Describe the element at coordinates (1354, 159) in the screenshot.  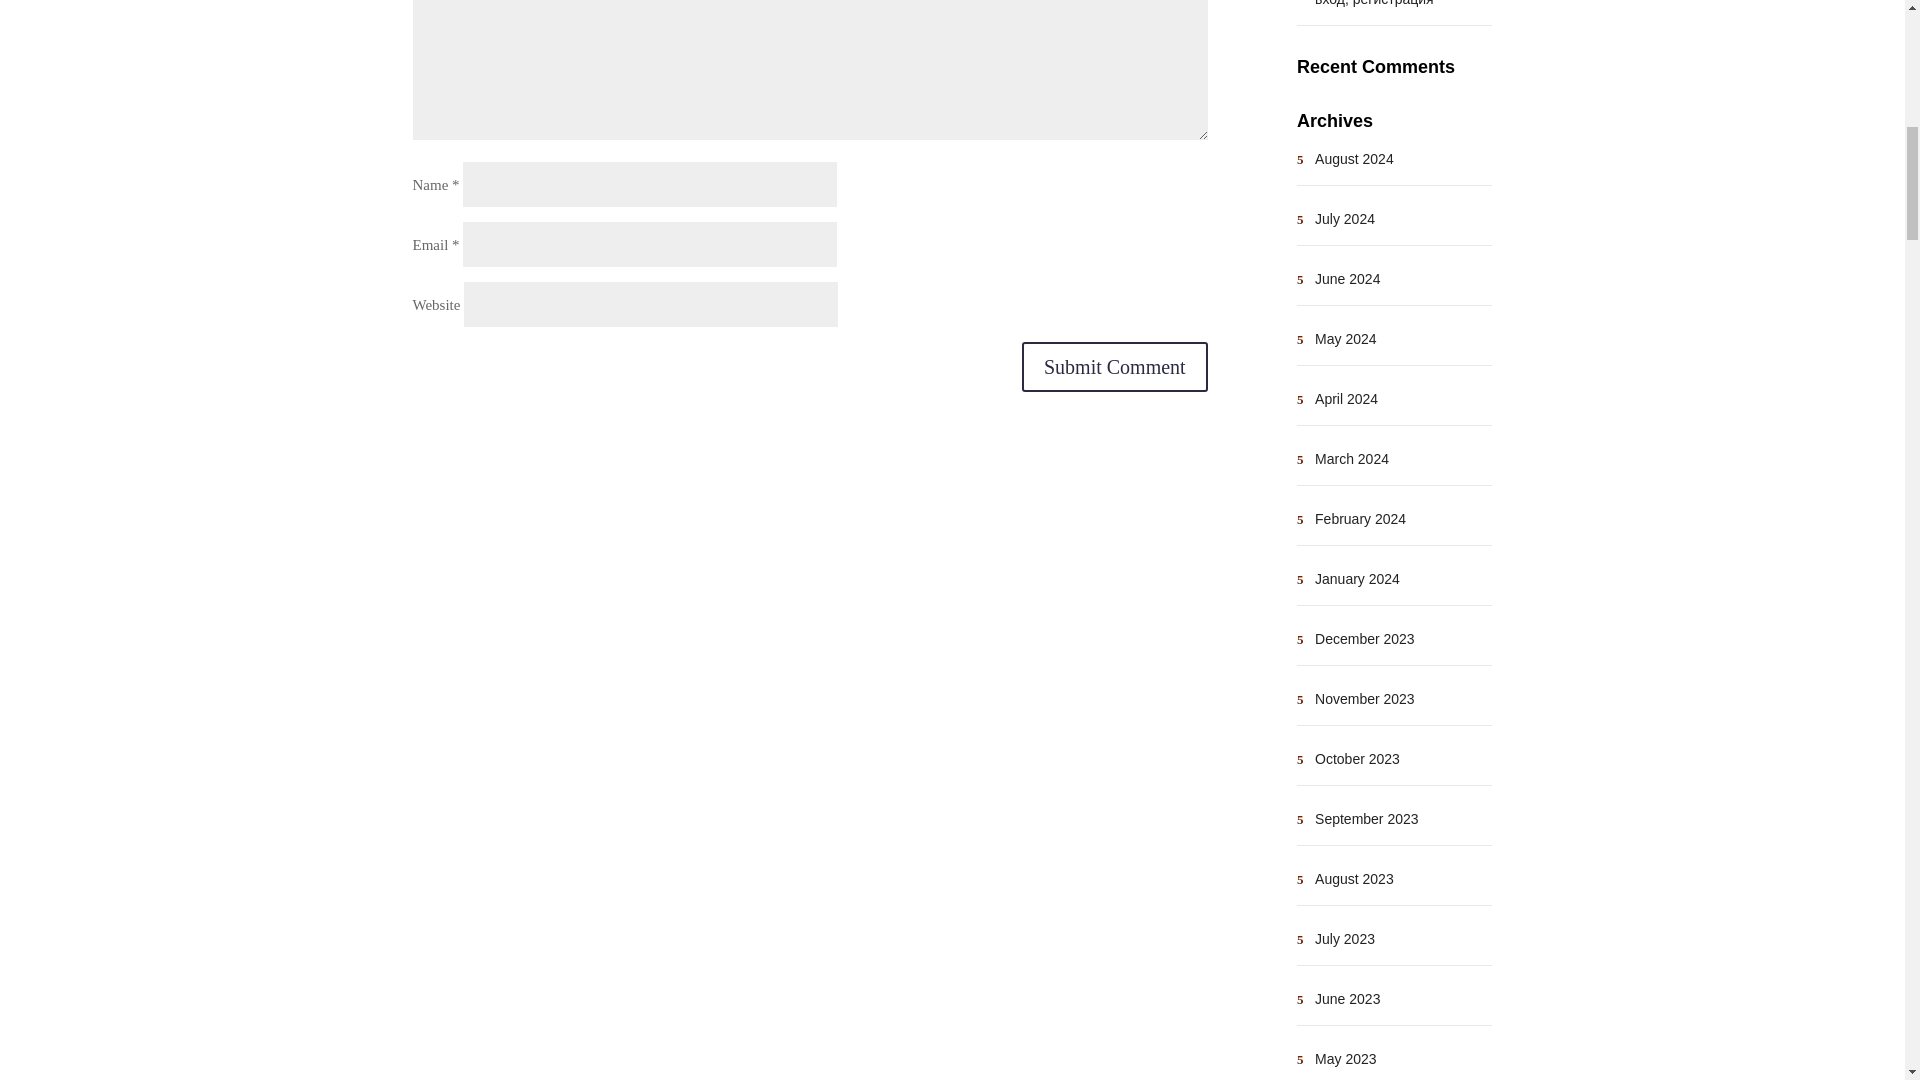
I see `August 2024` at that location.